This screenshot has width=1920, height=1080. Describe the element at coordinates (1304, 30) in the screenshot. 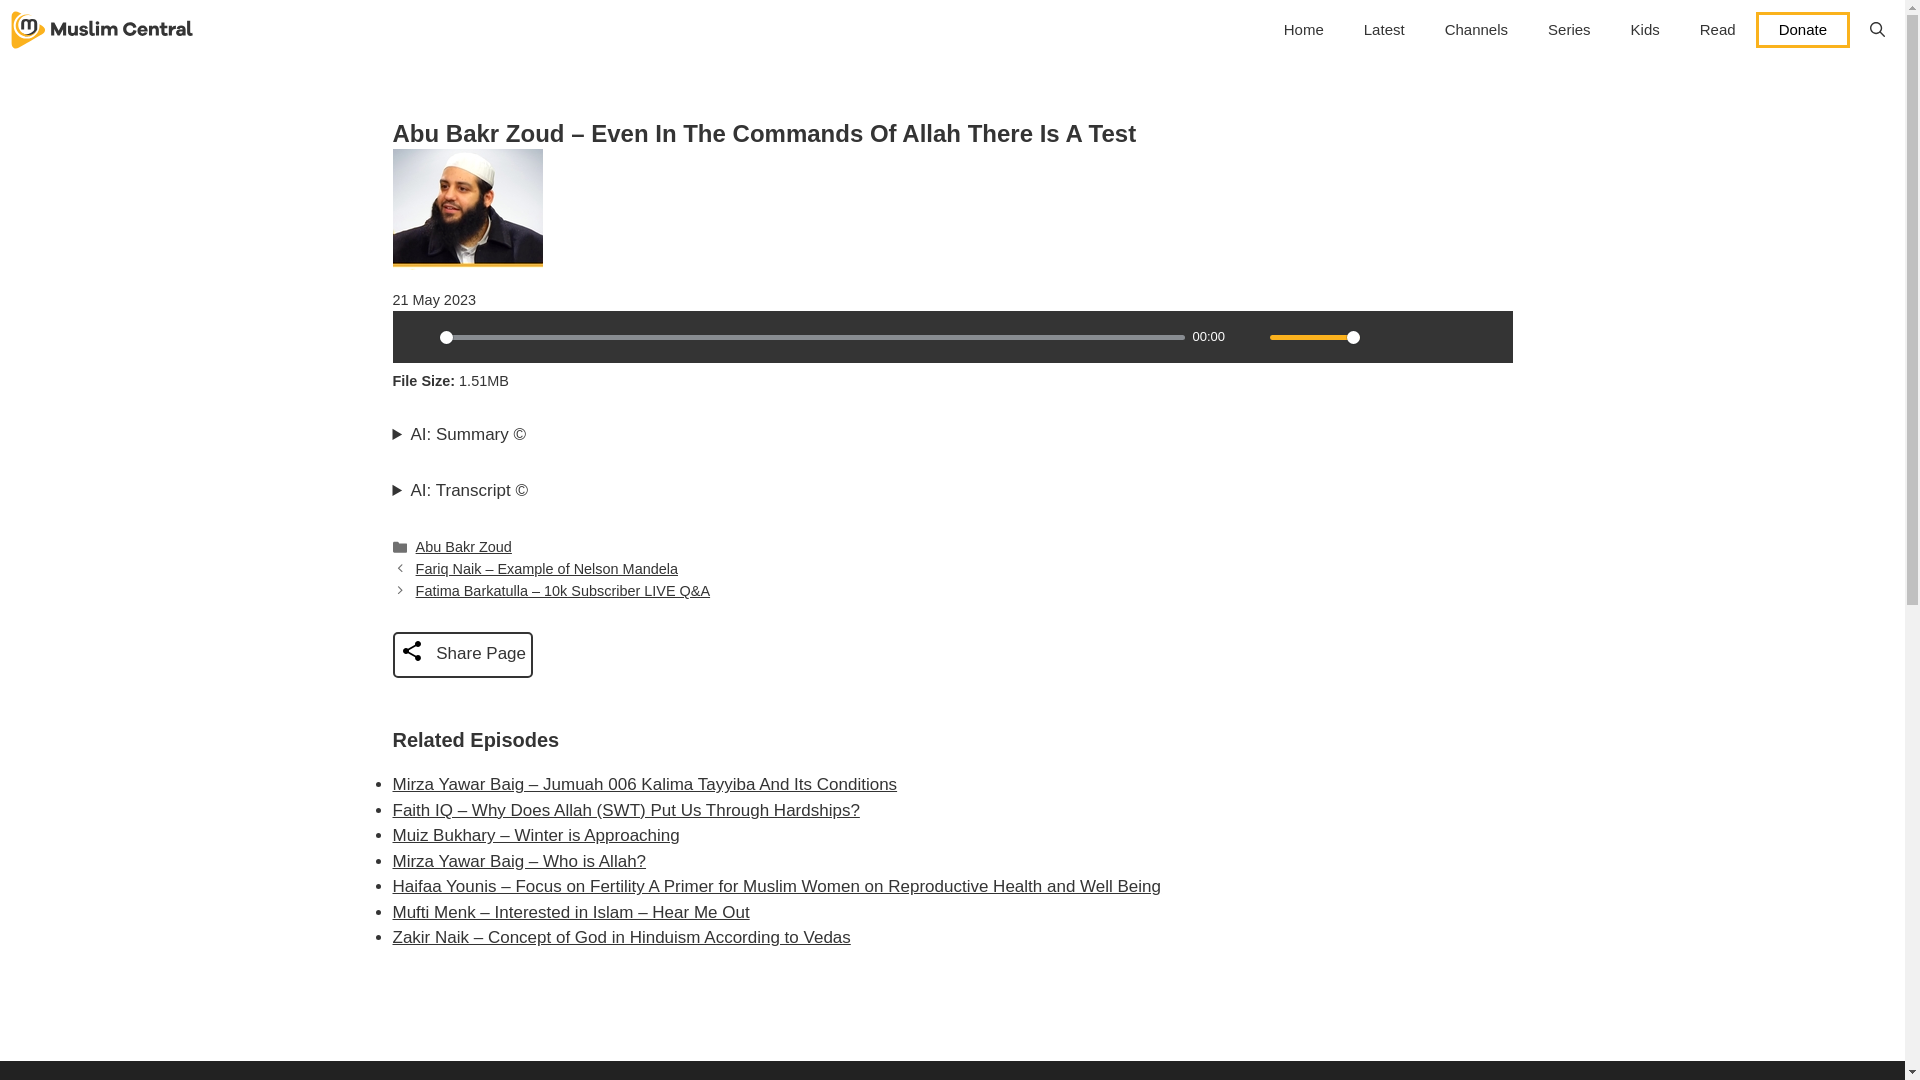

I see `Home` at that location.